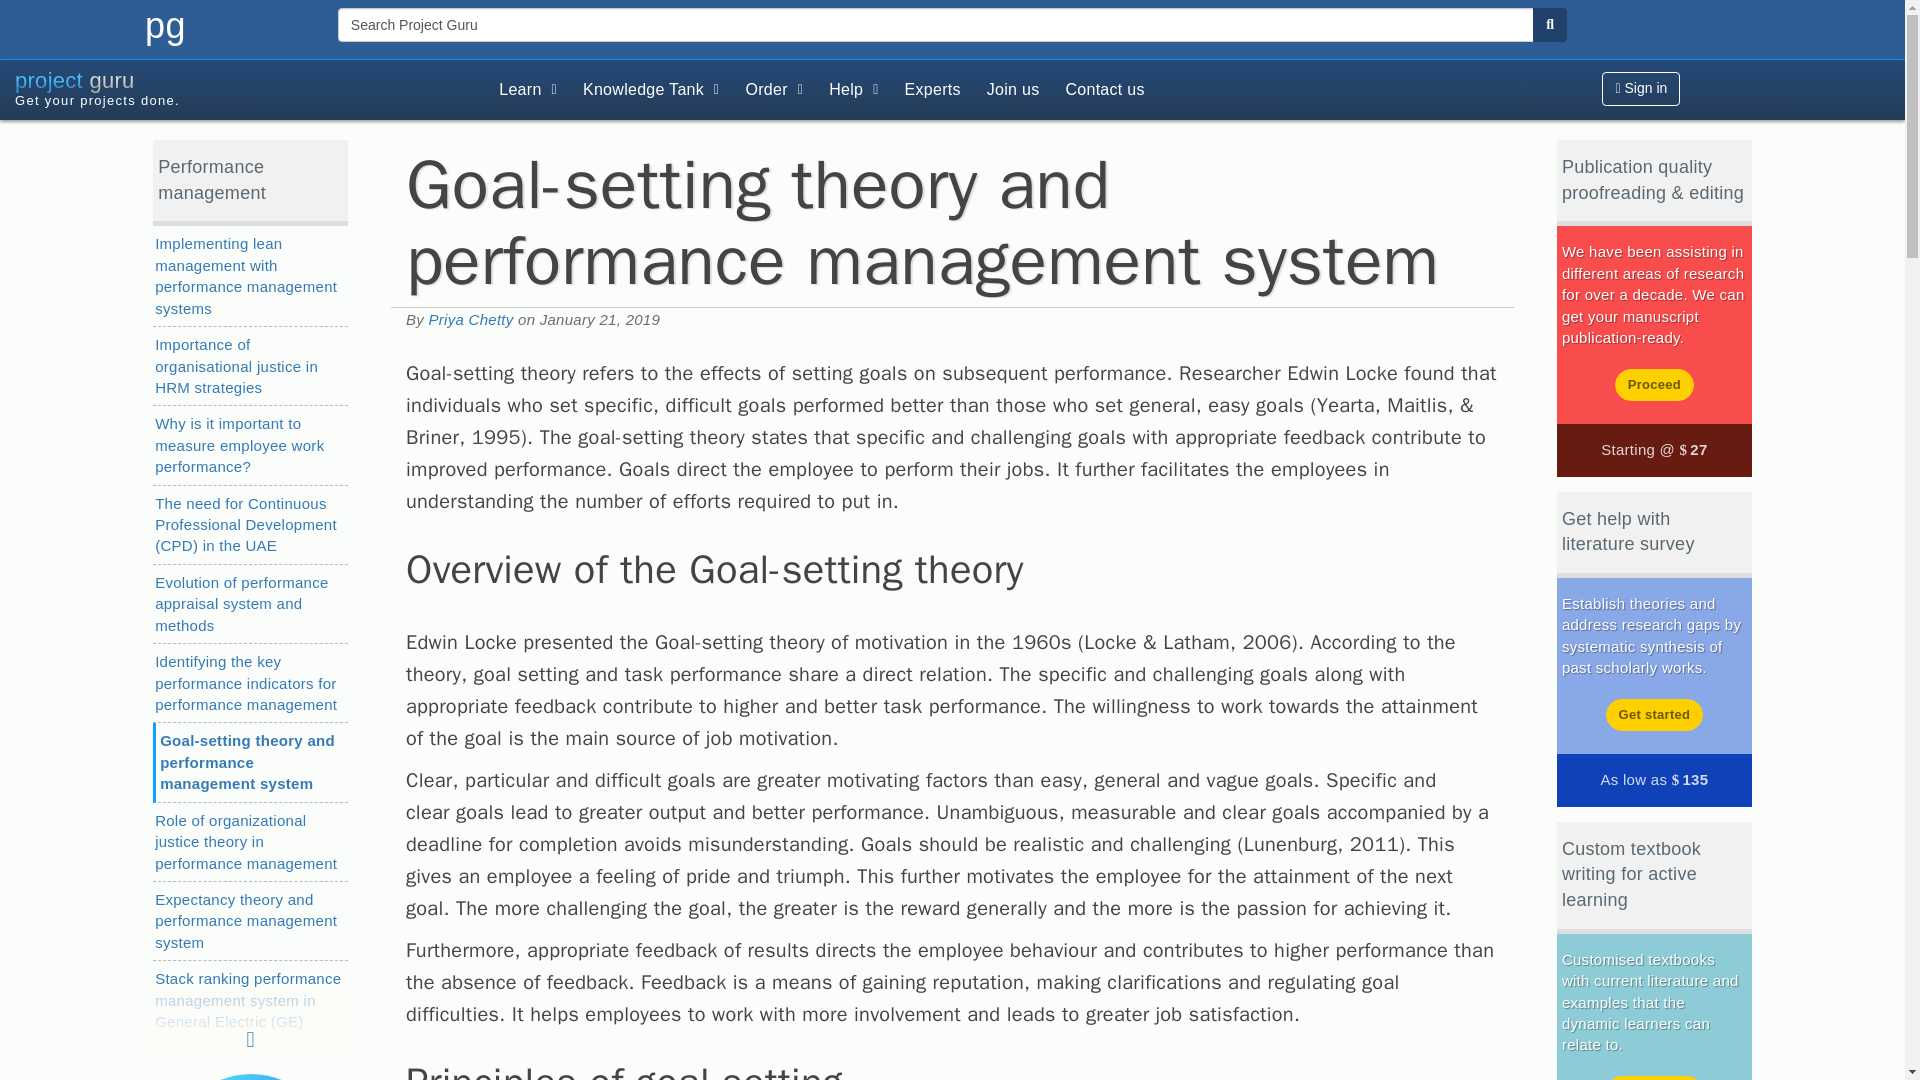 The width and height of the screenshot is (1920, 1080). What do you see at coordinates (650, 90) in the screenshot?
I see `Knowledge Tank` at bounding box center [650, 90].